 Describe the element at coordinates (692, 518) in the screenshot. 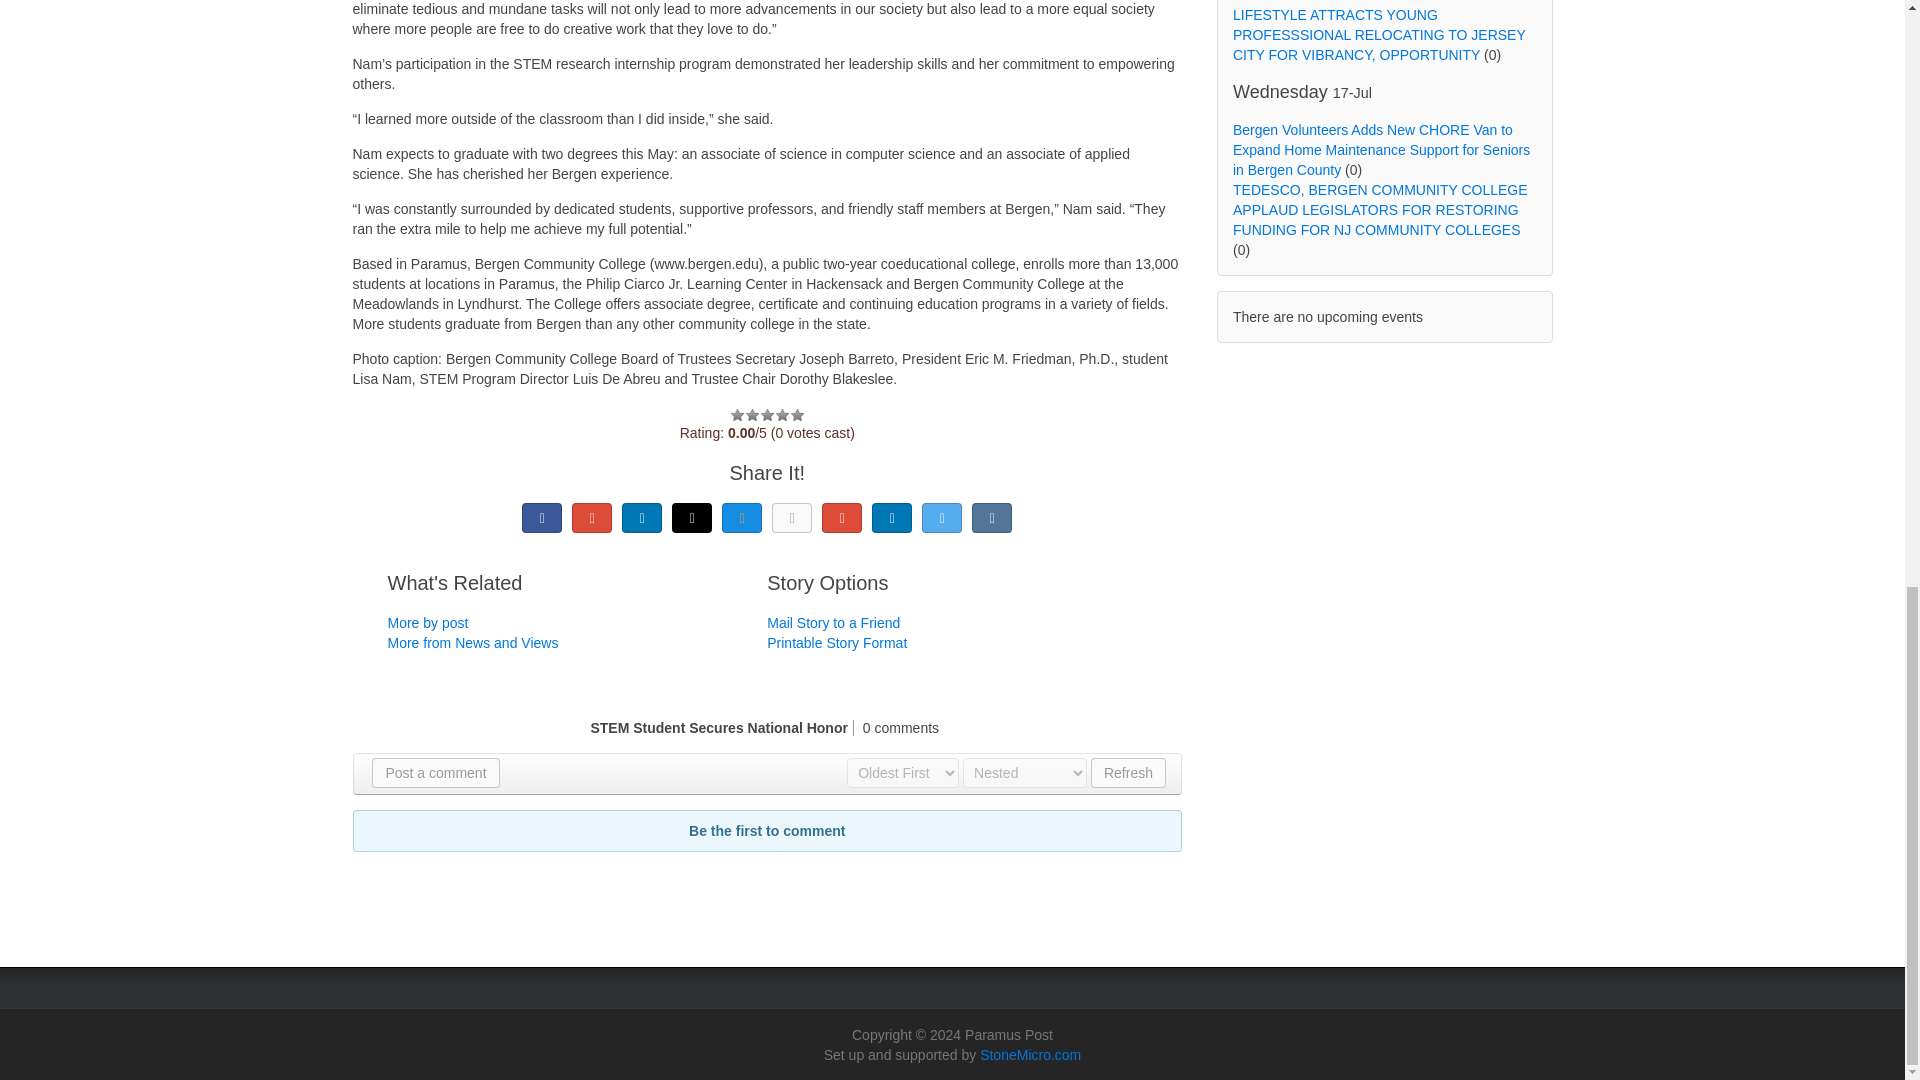

I see `Live Journal` at that location.